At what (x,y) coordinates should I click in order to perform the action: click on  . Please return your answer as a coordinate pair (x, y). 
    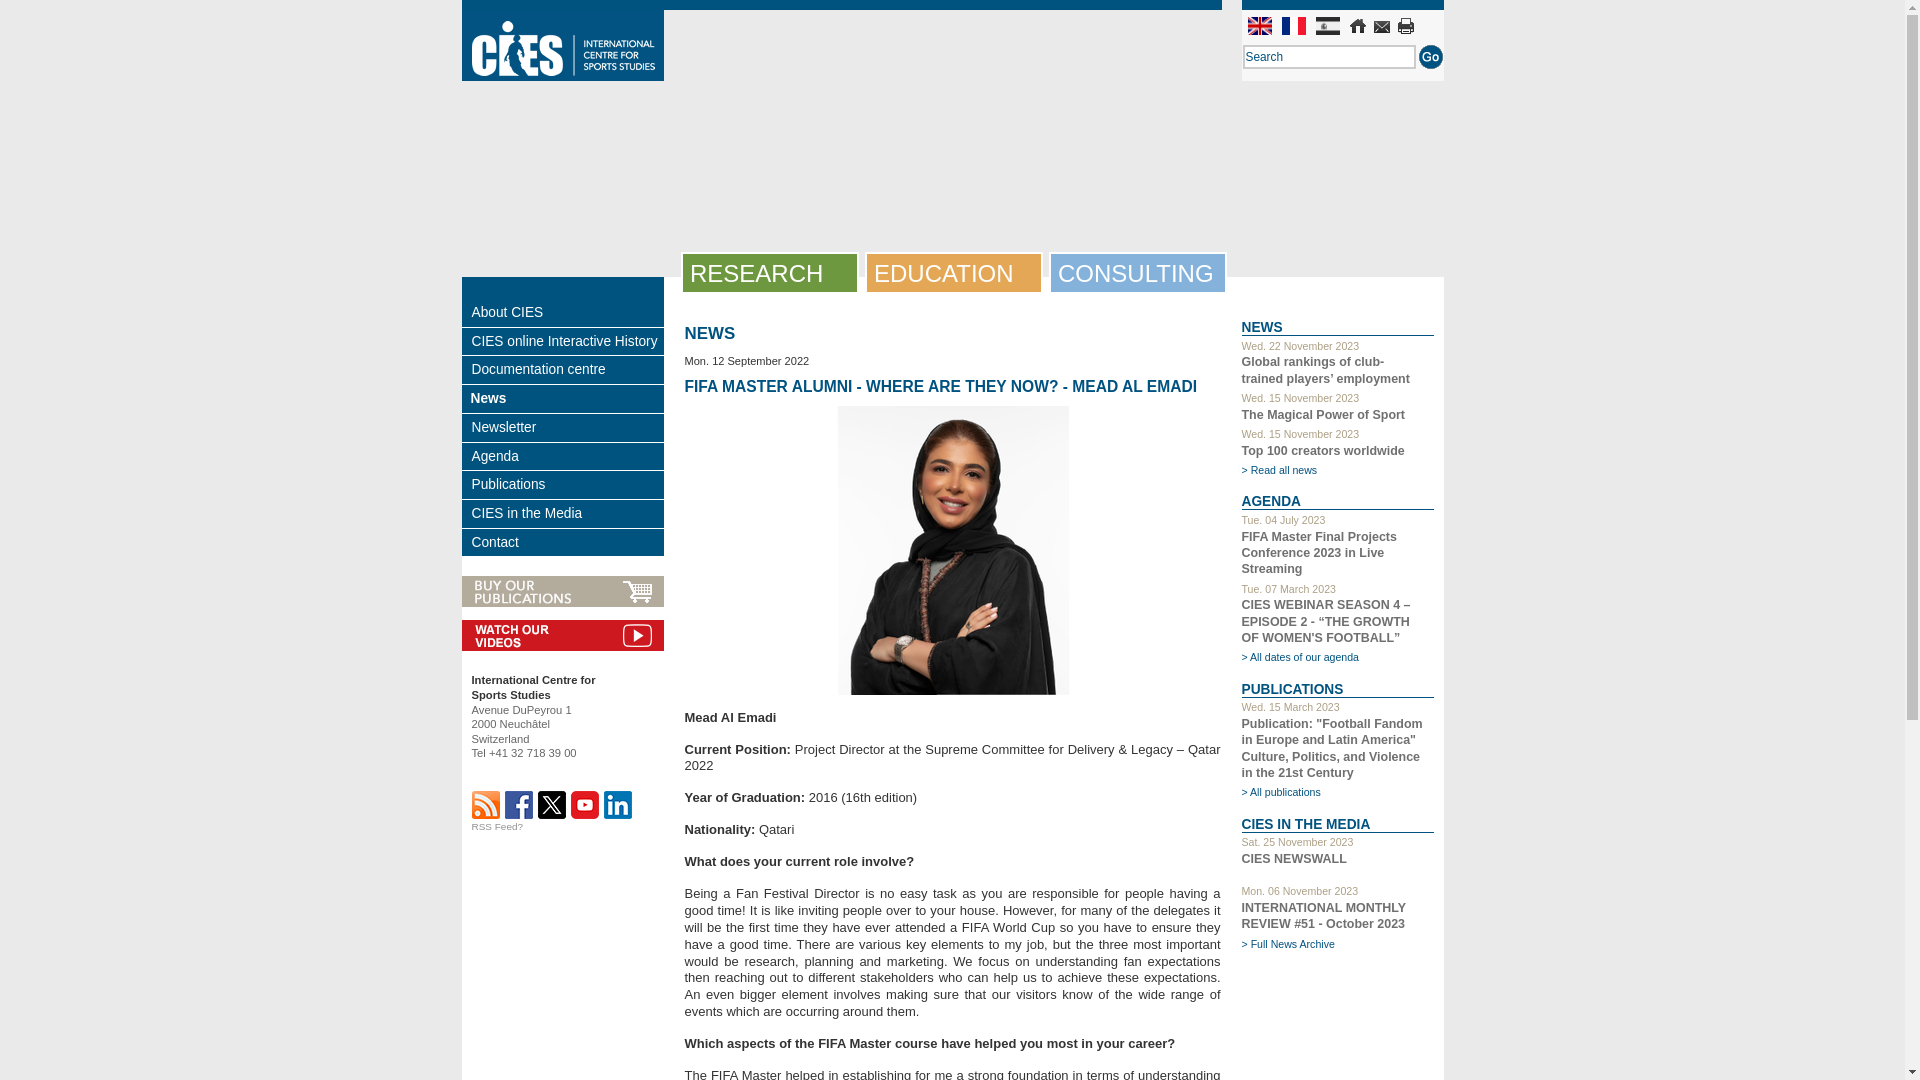
    Looking at the image, I should click on (486, 805).